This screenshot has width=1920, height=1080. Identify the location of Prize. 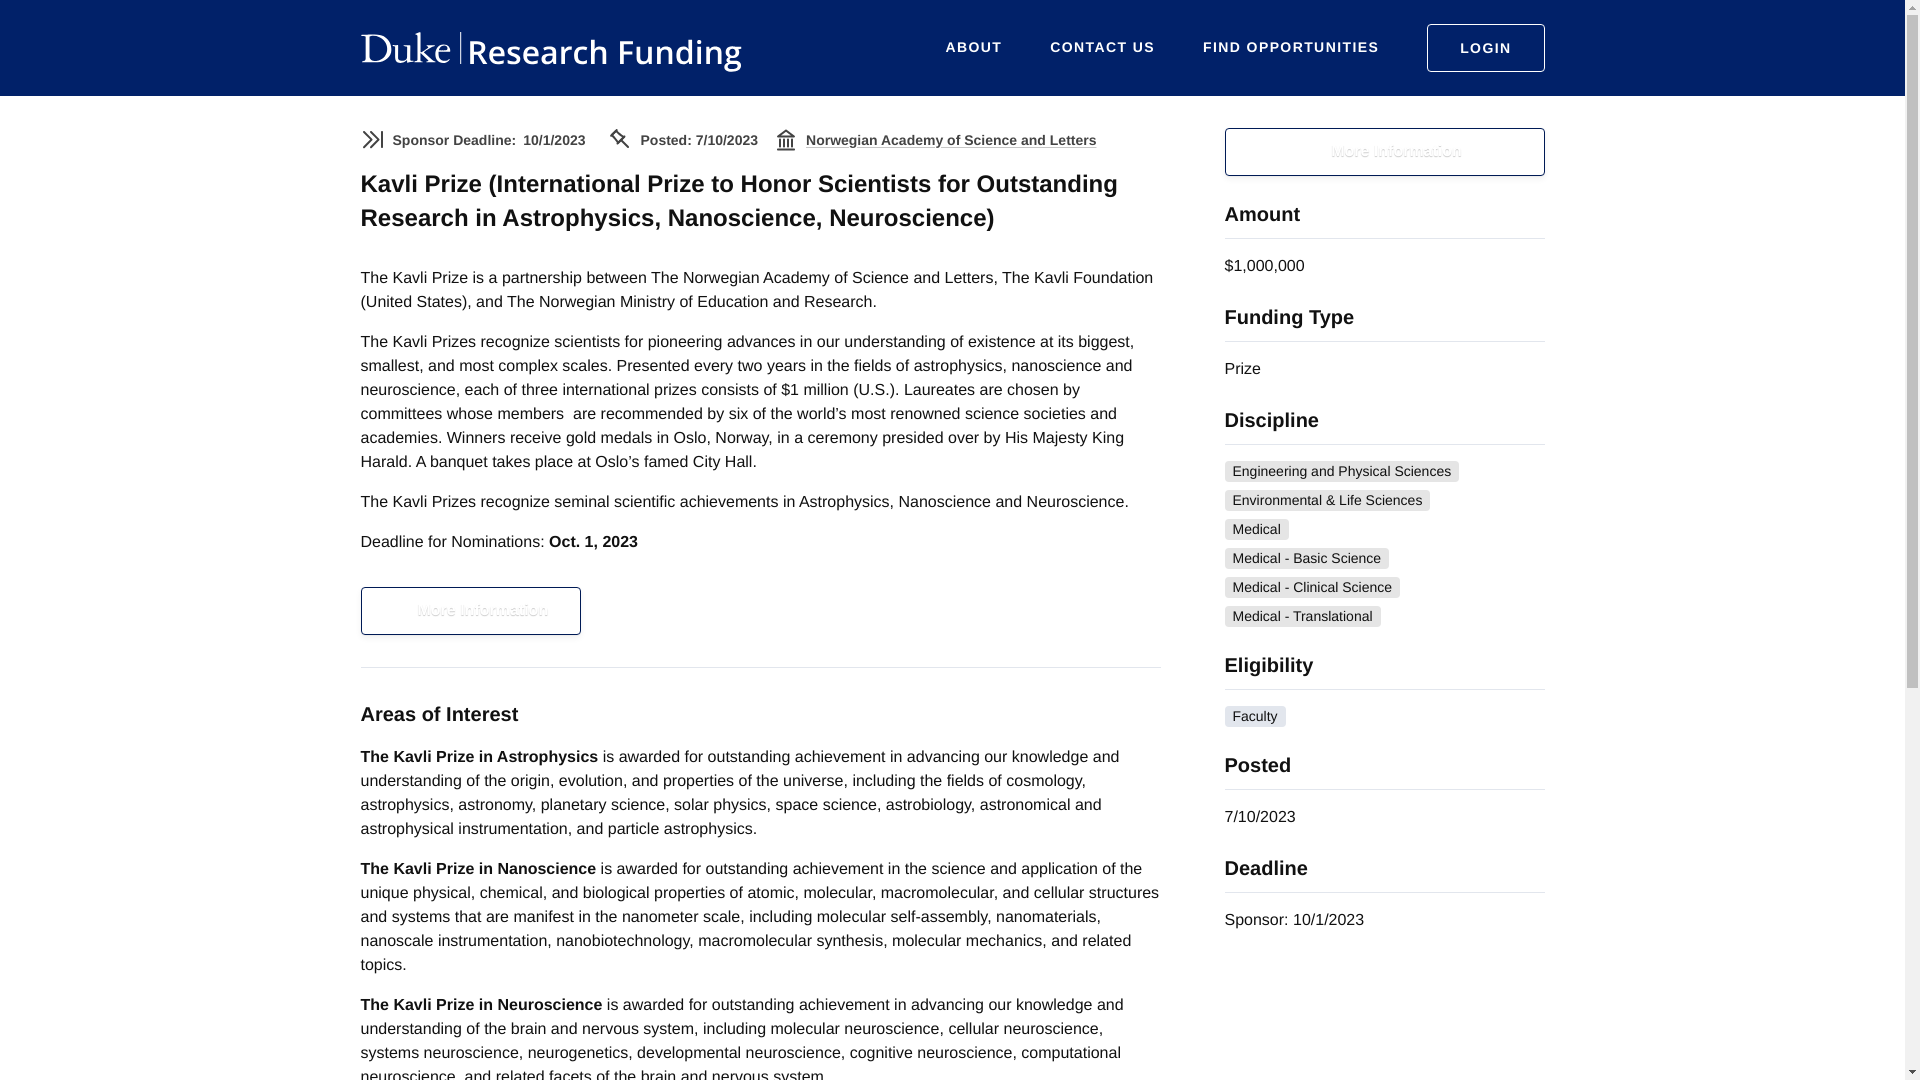
(1242, 369).